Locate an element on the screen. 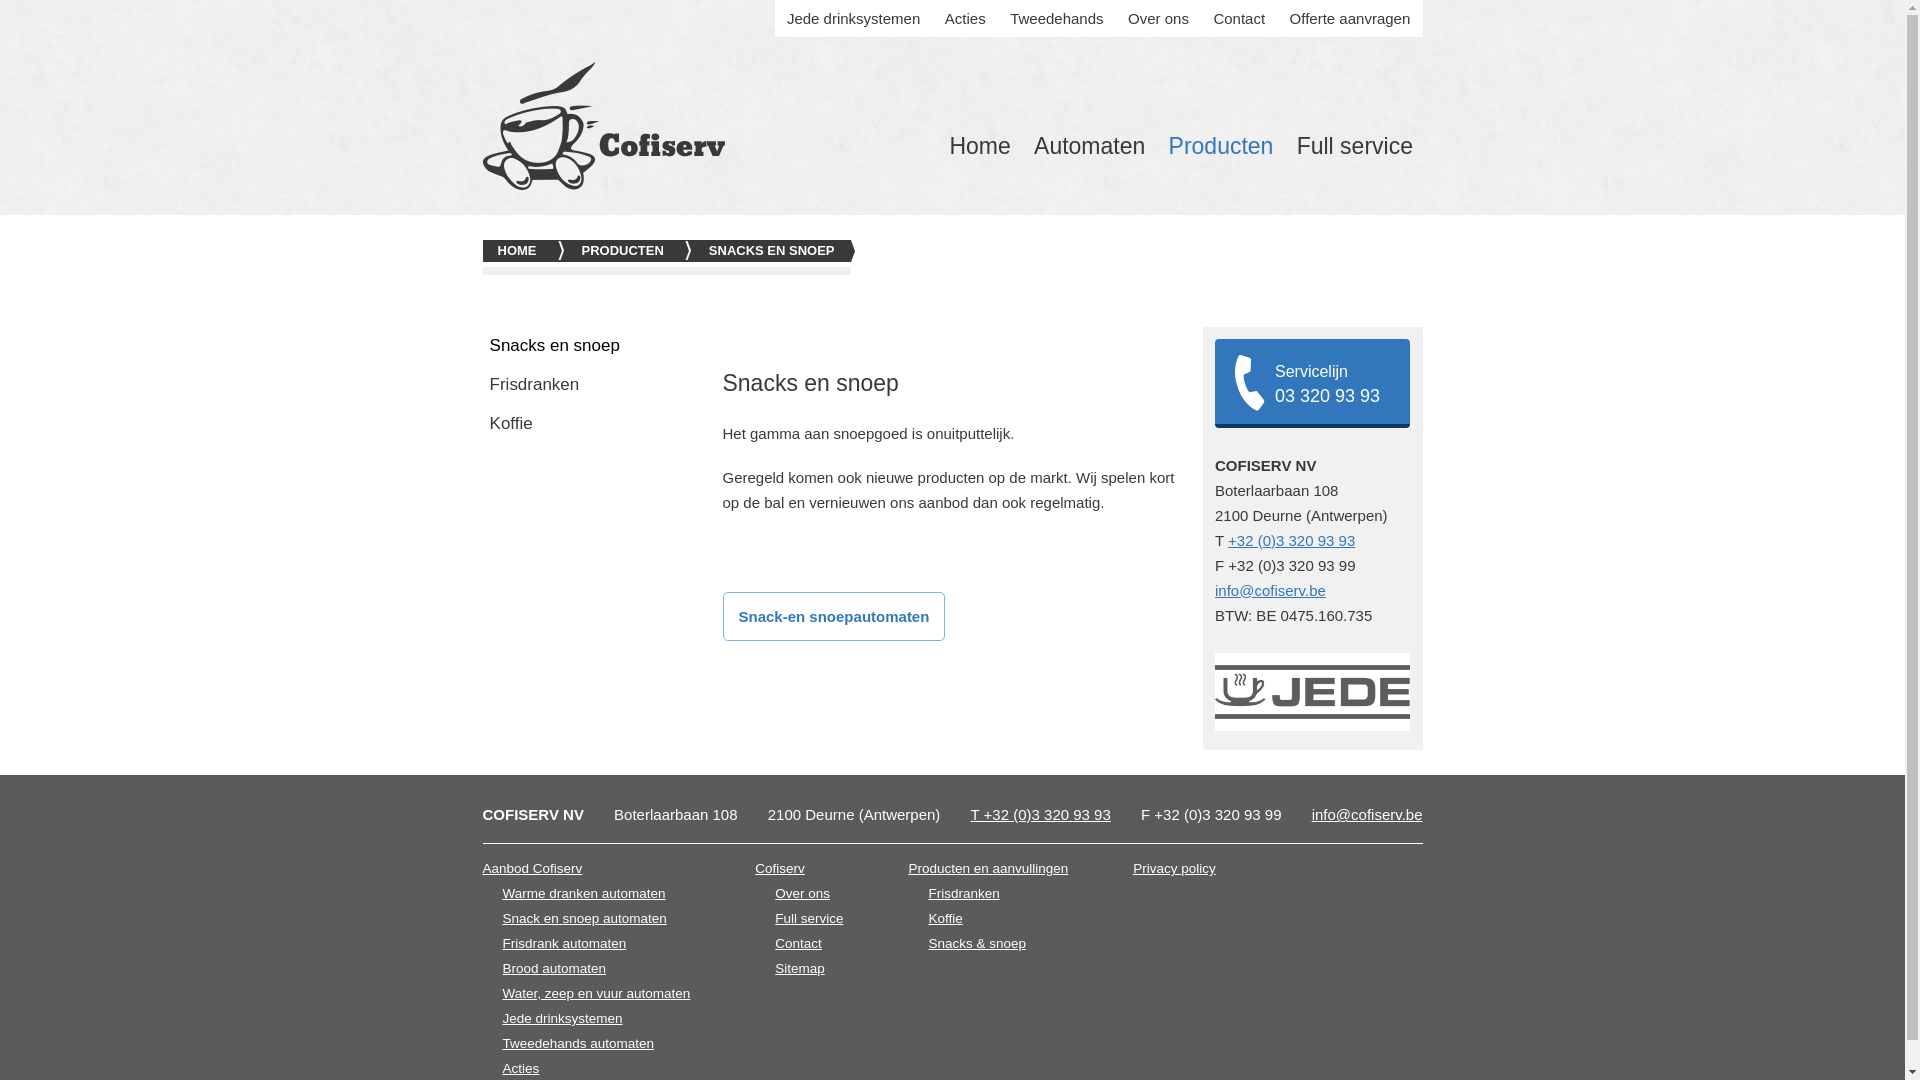  Warme dranken automaten is located at coordinates (596, 894).